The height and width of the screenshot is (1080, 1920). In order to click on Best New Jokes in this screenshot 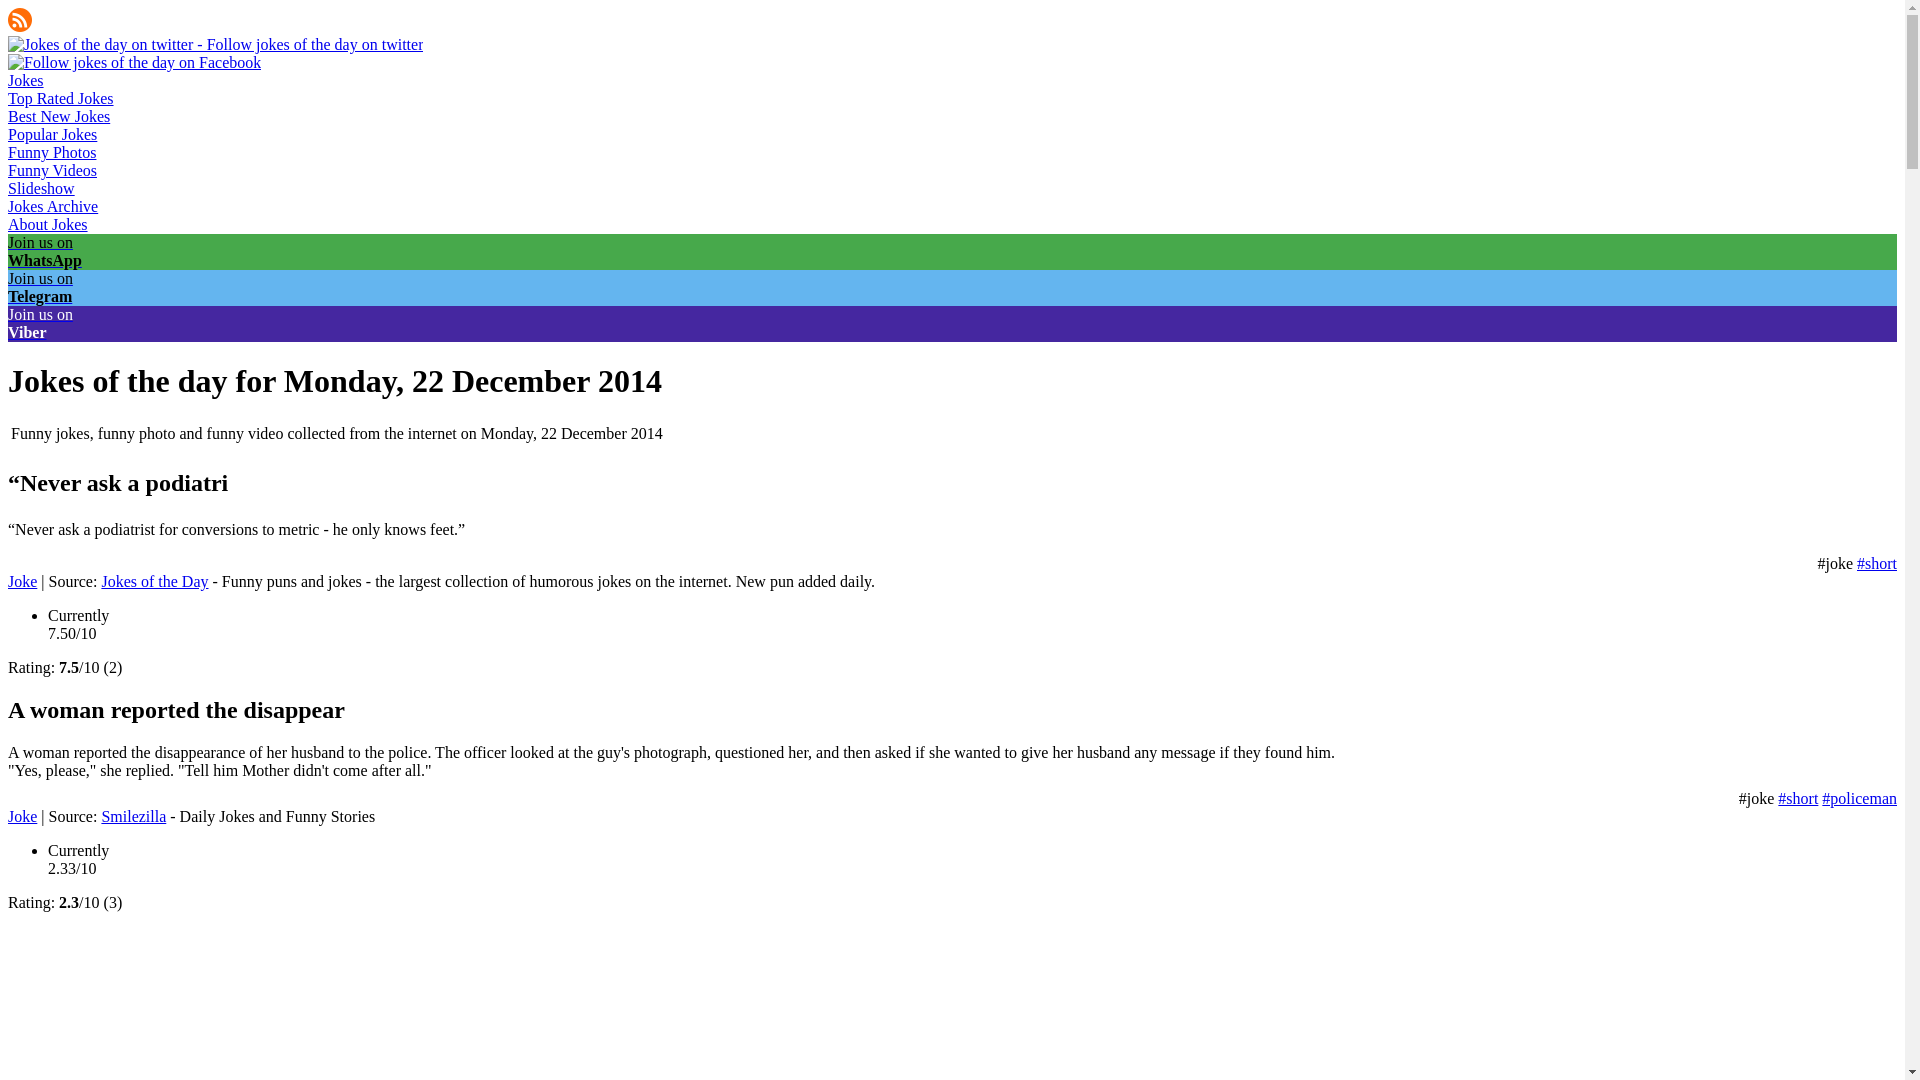, I will do `click(58, 116)`.